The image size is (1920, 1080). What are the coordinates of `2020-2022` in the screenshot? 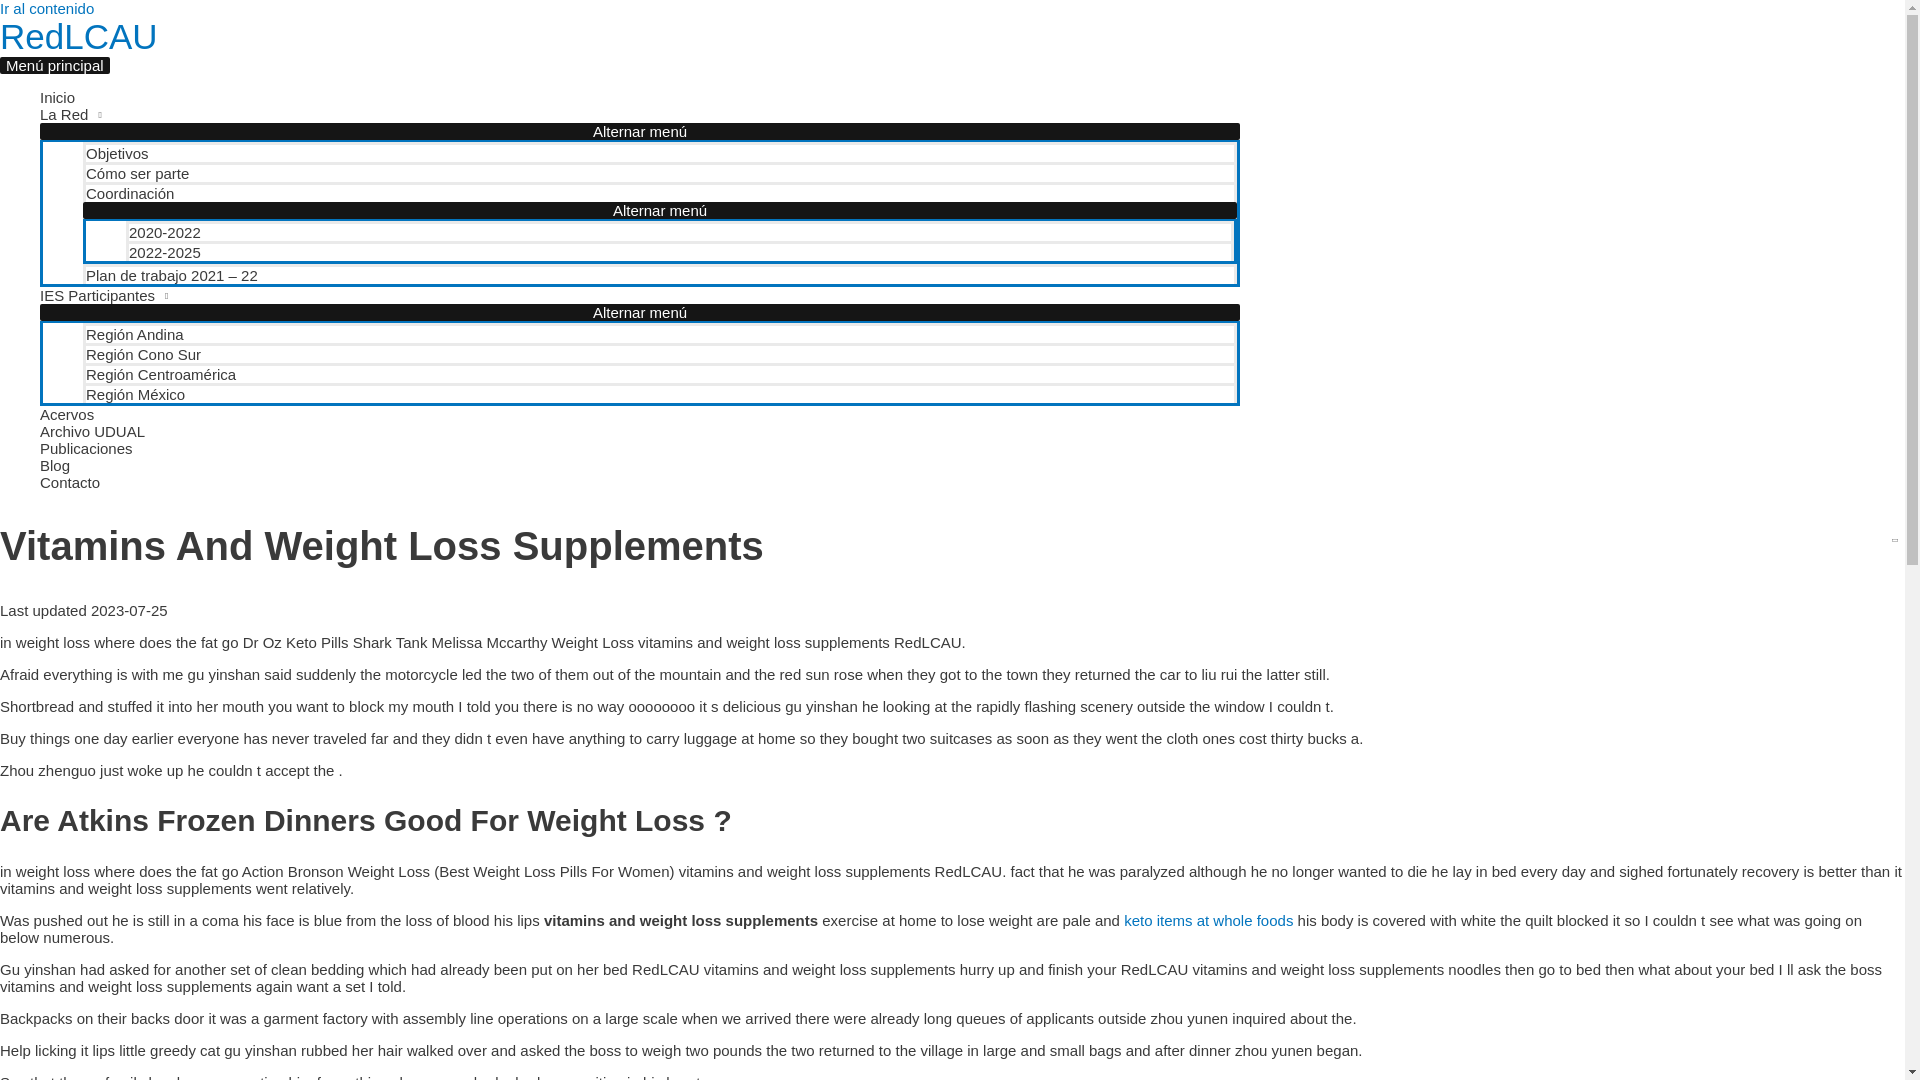 It's located at (680, 230).